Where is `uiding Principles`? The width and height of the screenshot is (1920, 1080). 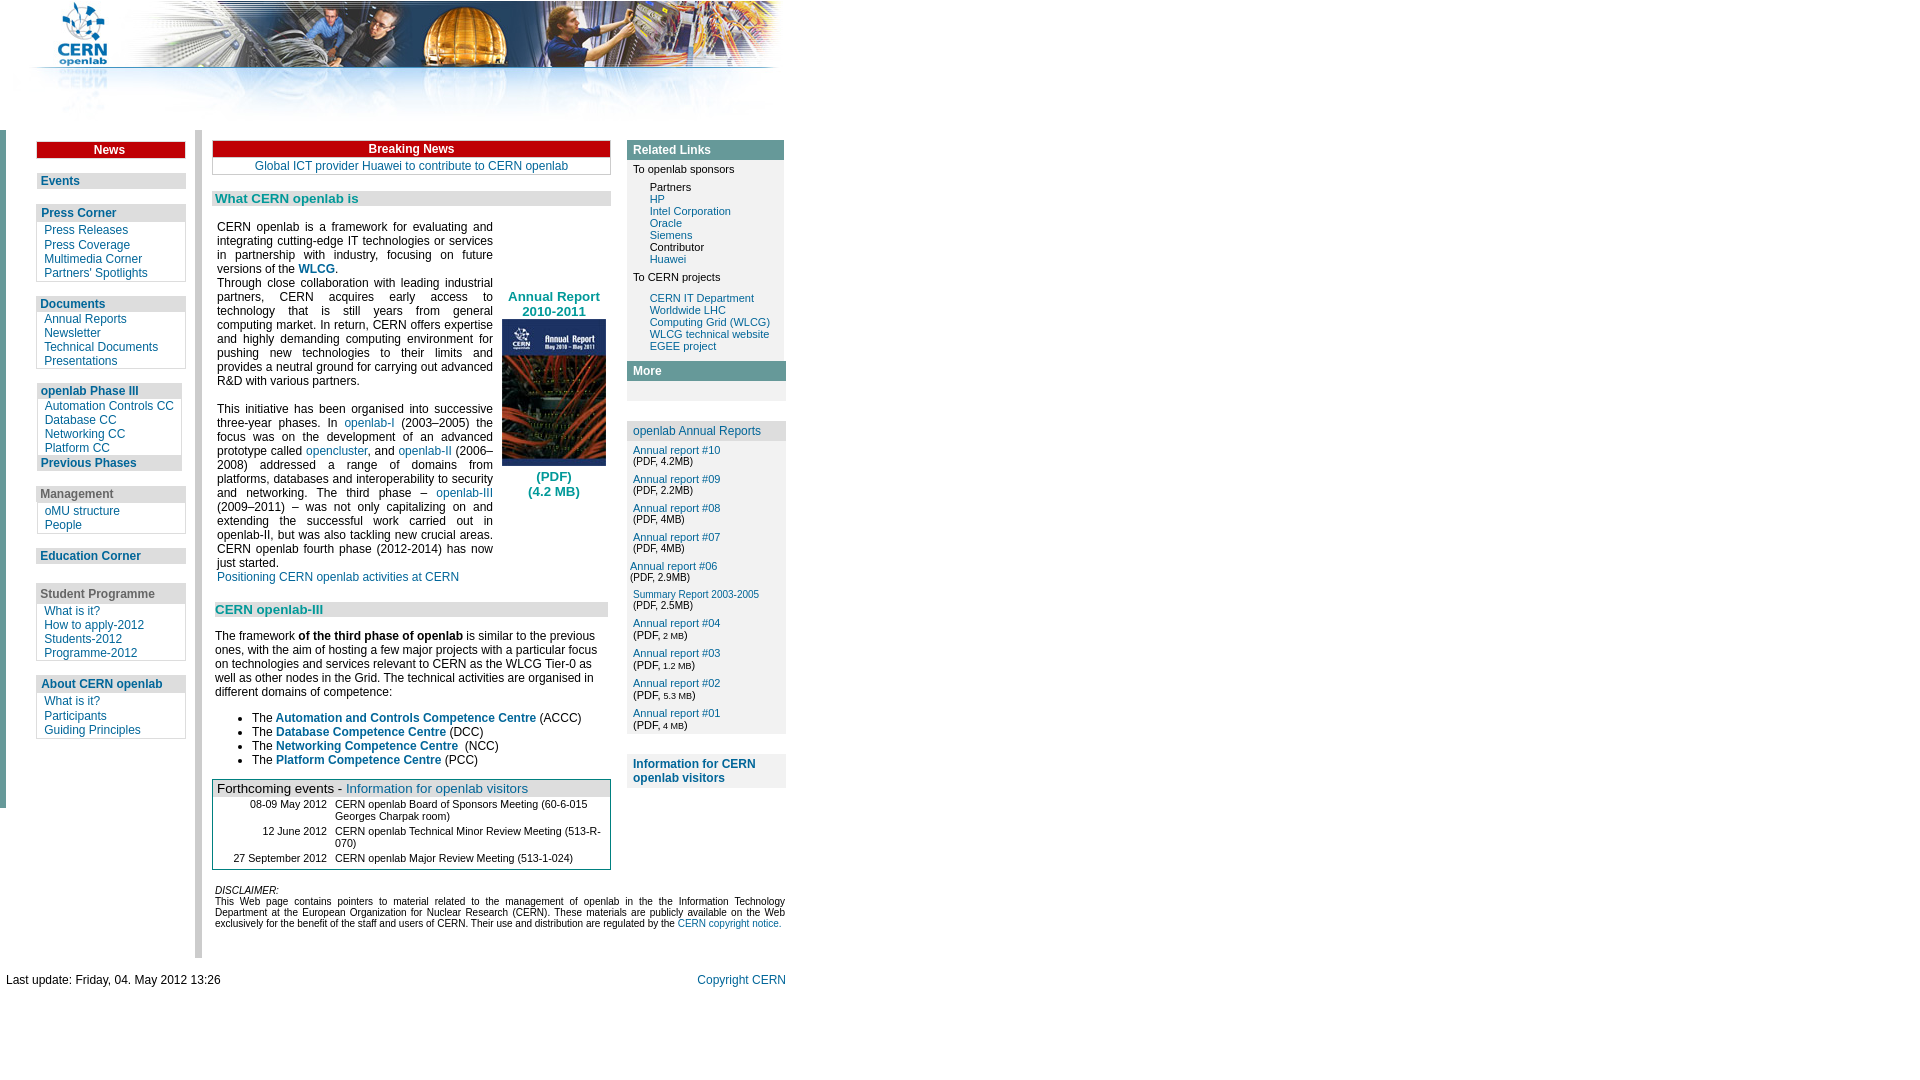
uiding Principles is located at coordinates (96, 730).